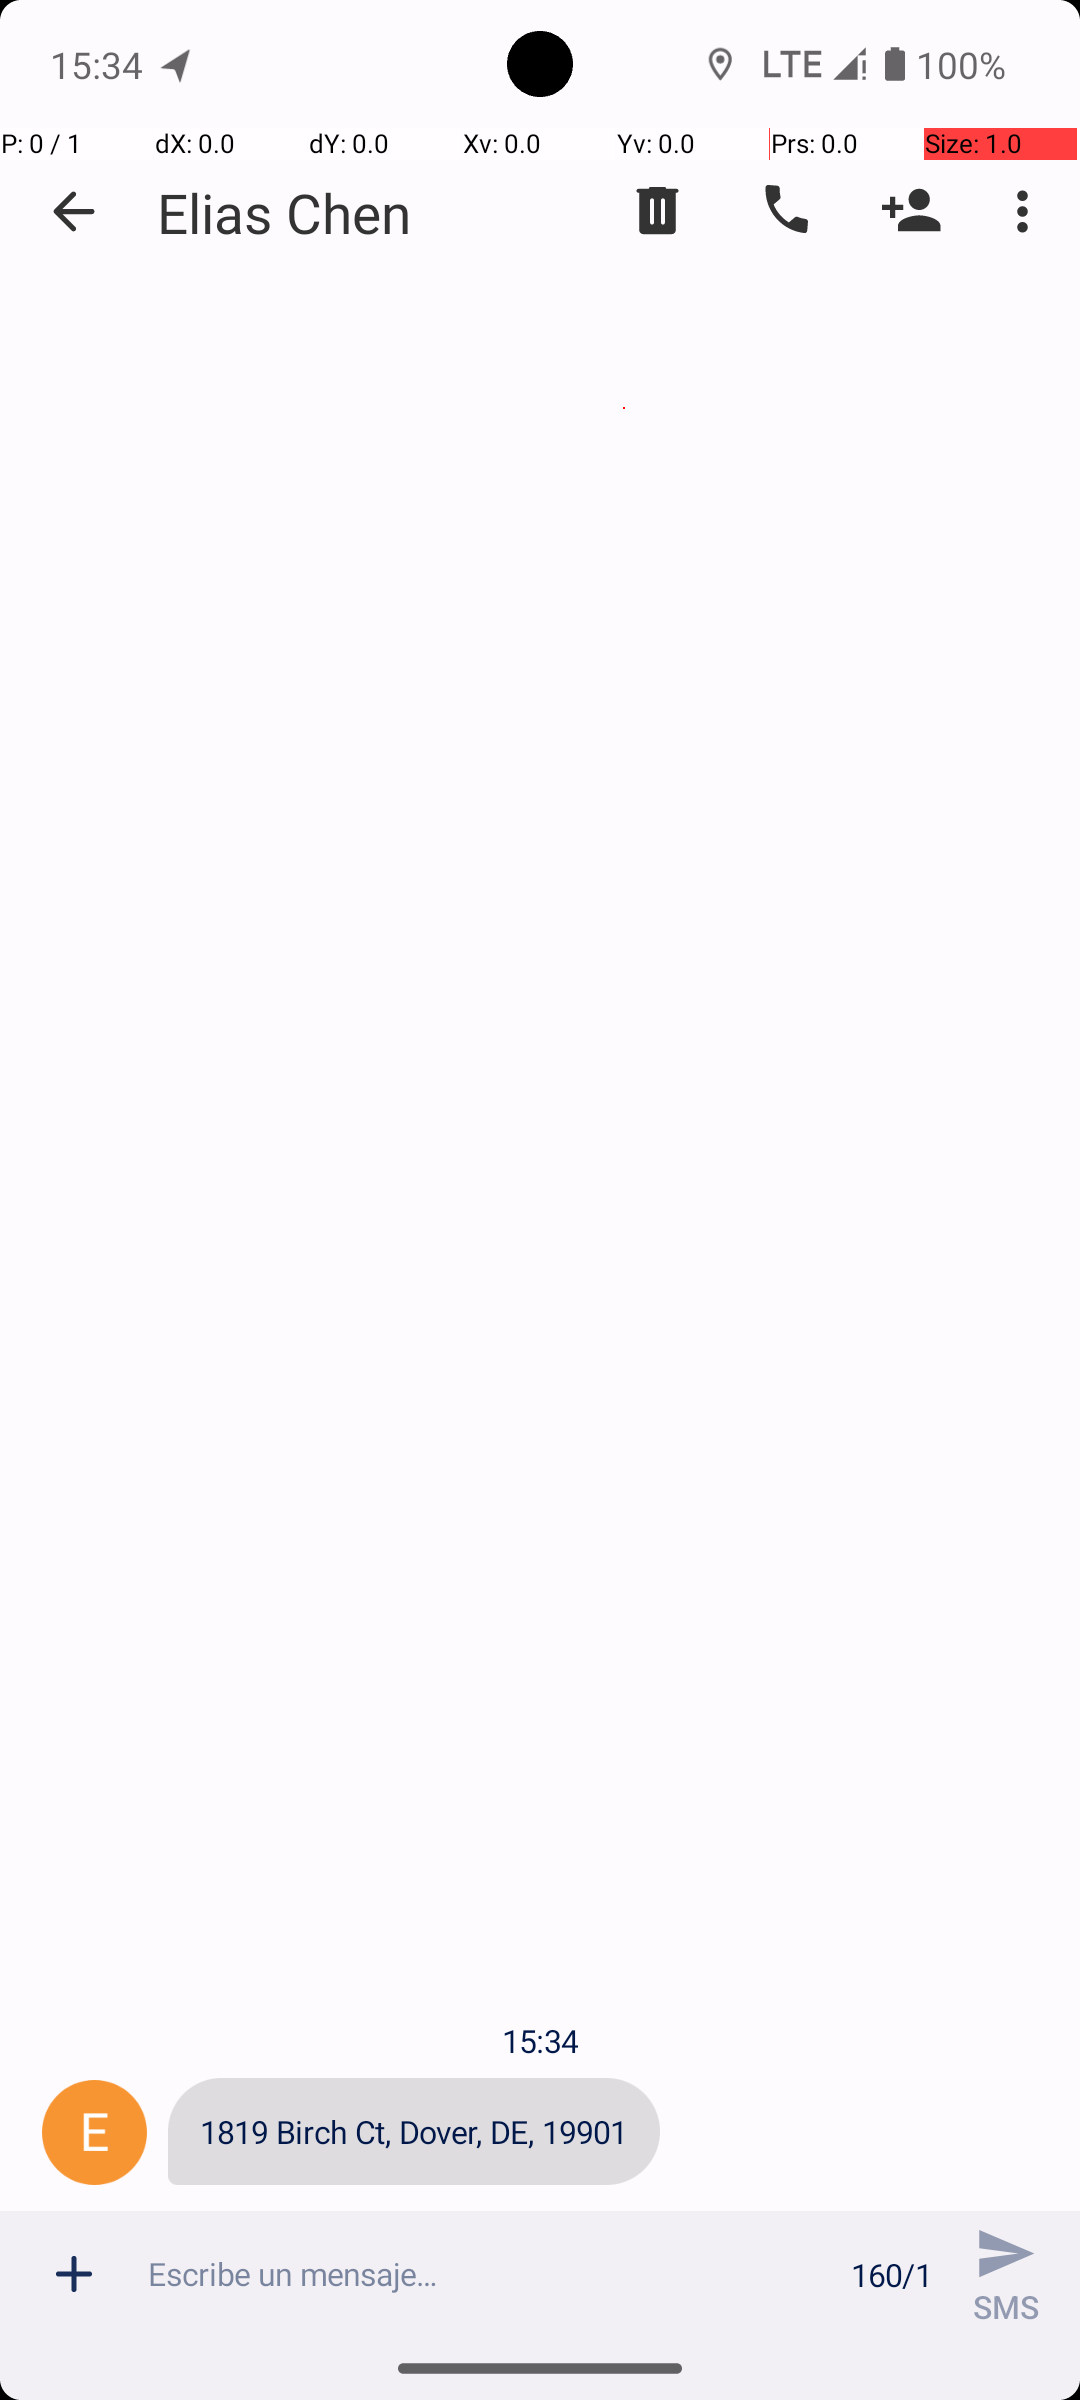  Describe the element at coordinates (488, 2274) in the screenshot. I see `Escribe un mensaje…` at that location.